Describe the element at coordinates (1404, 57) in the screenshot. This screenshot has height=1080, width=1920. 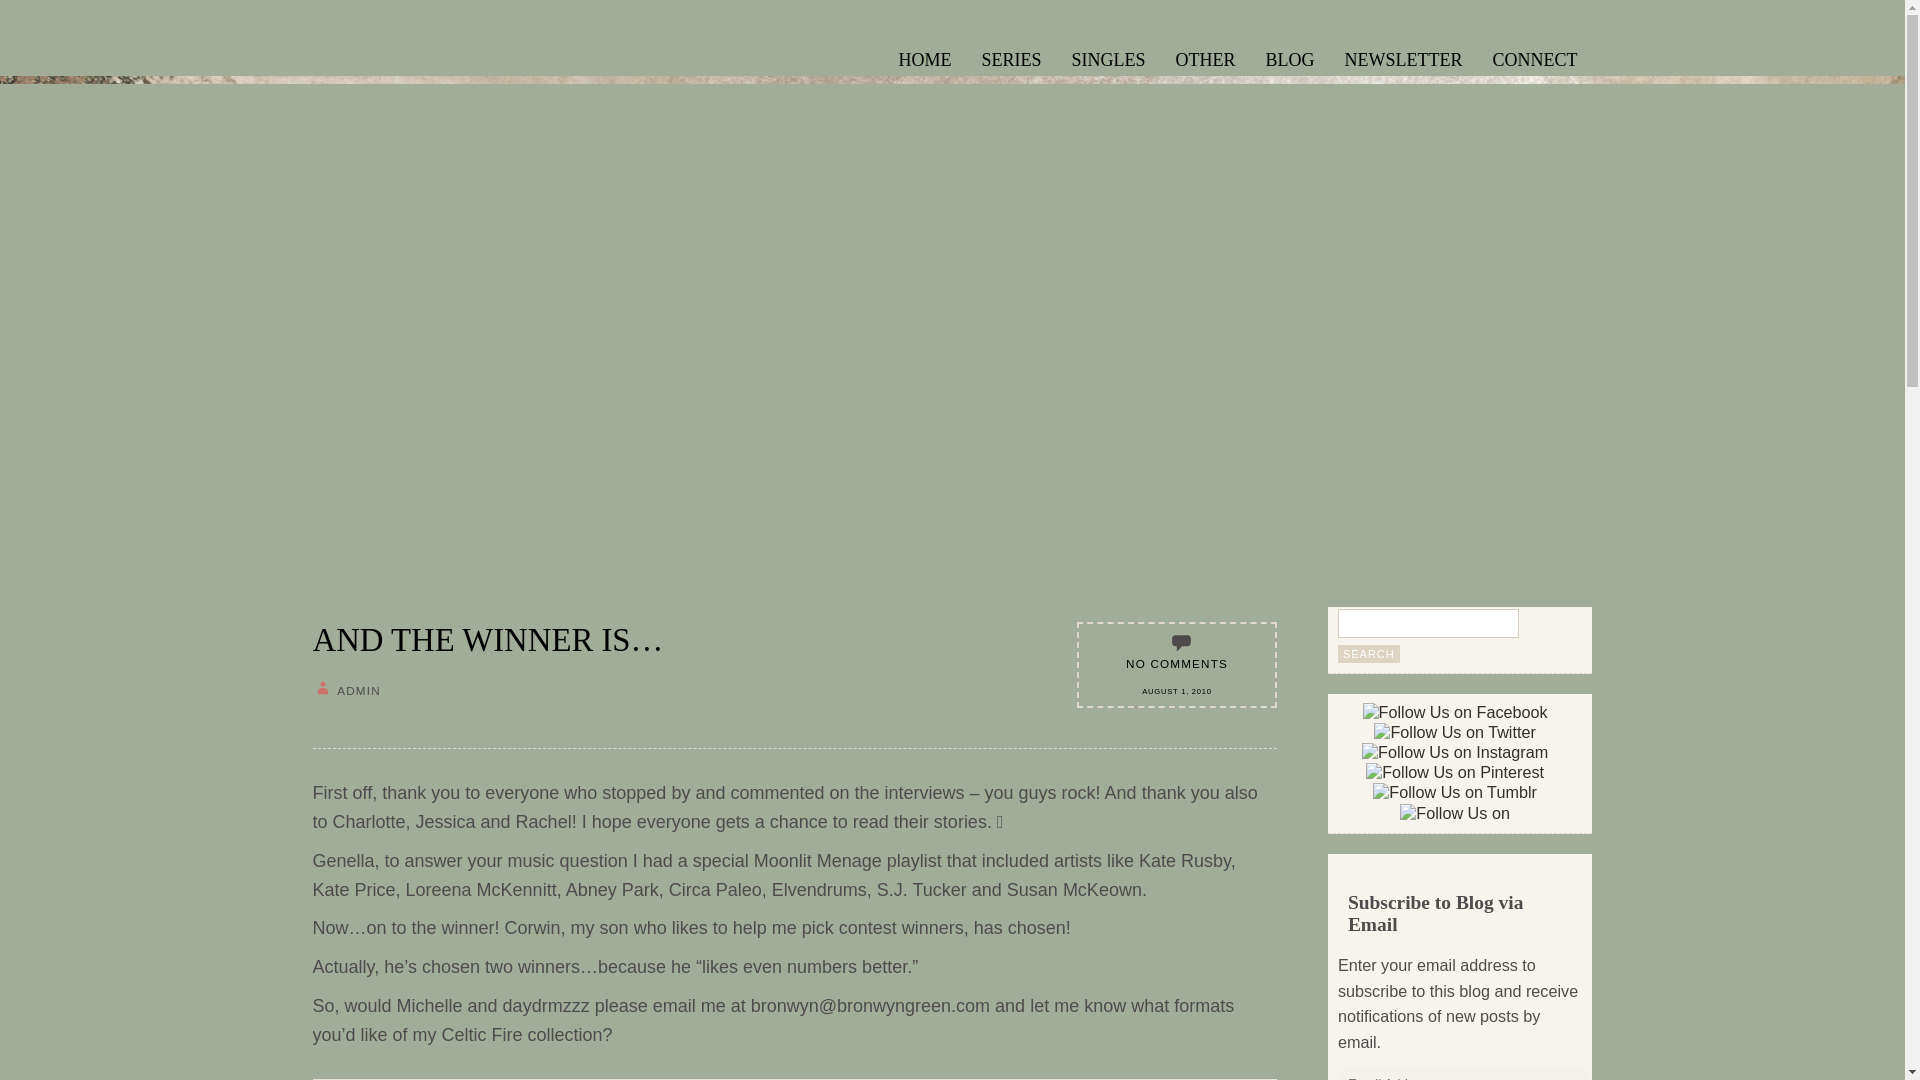
I see `NEWSLETTER` at that location.